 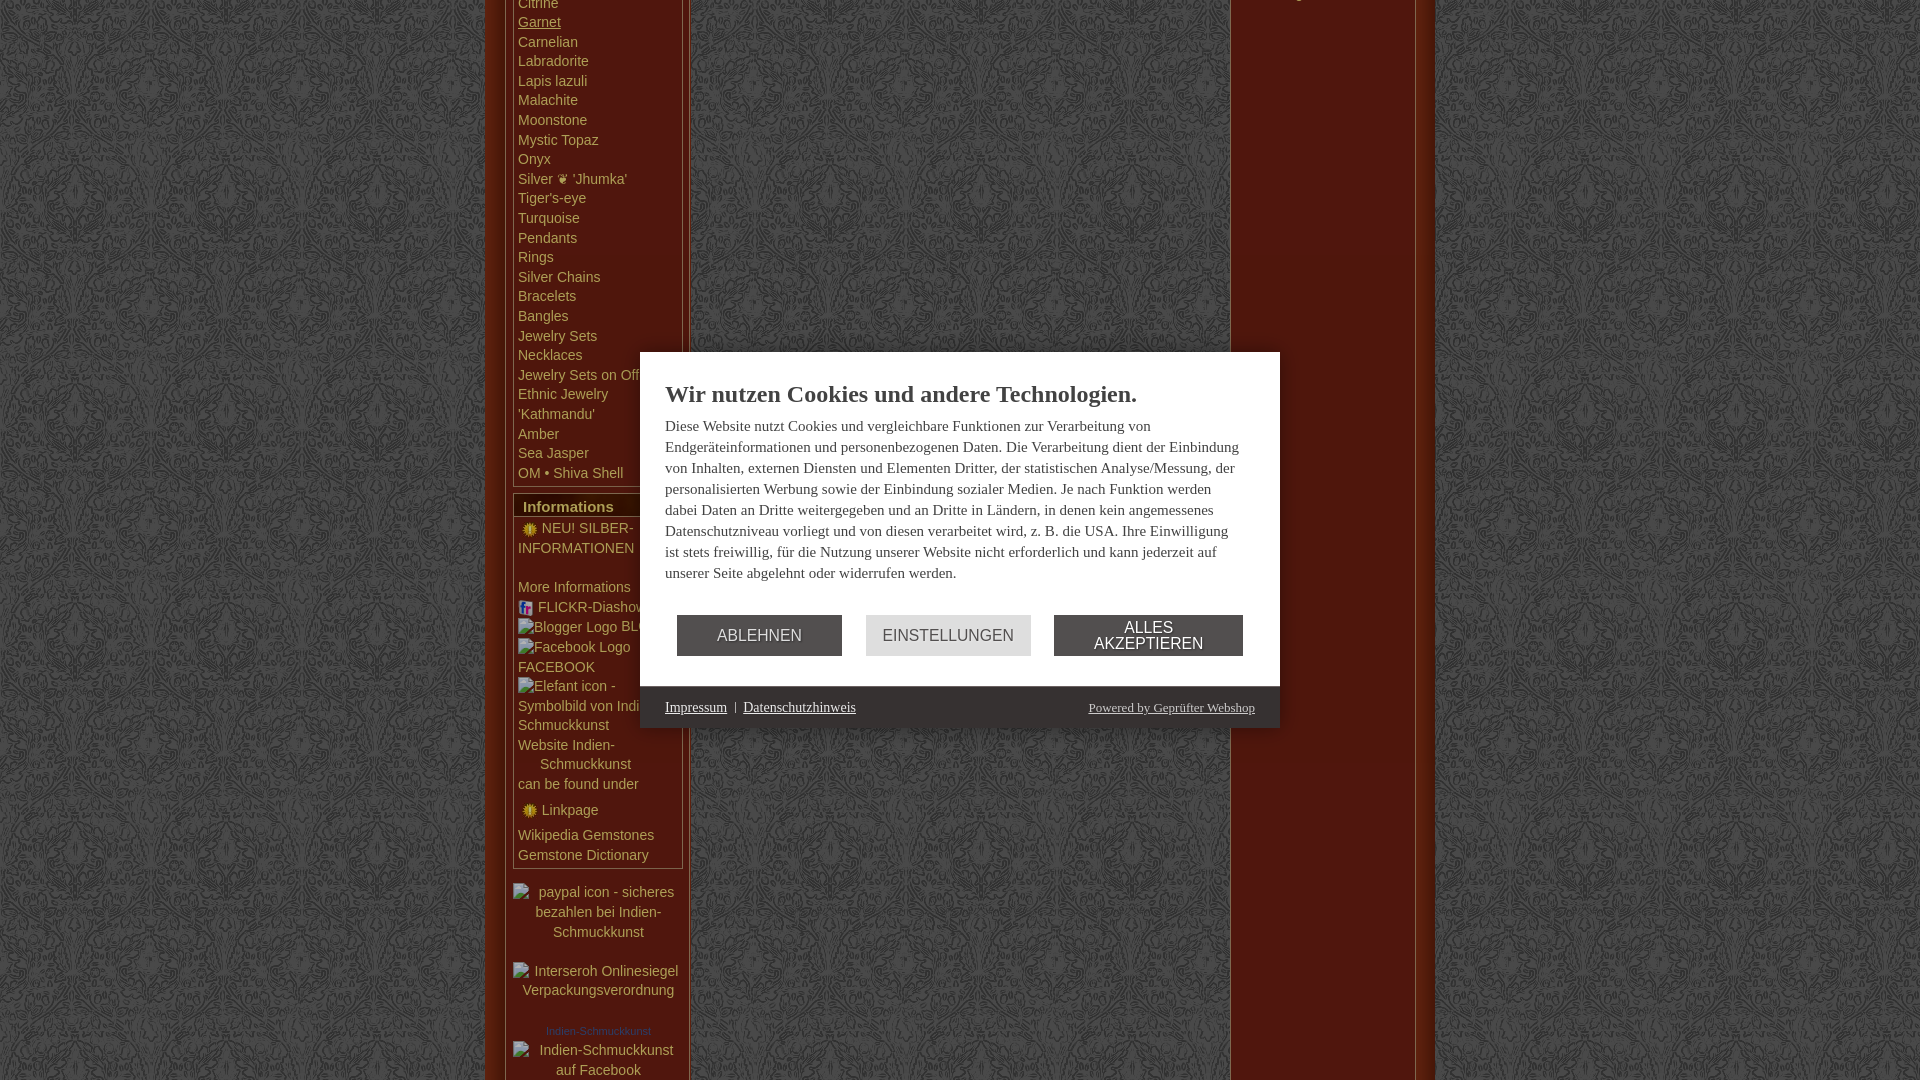 What do you see at coordinates (548, 238) in the screenshot?
I see `Pendants` at bounding box center [548, 238].